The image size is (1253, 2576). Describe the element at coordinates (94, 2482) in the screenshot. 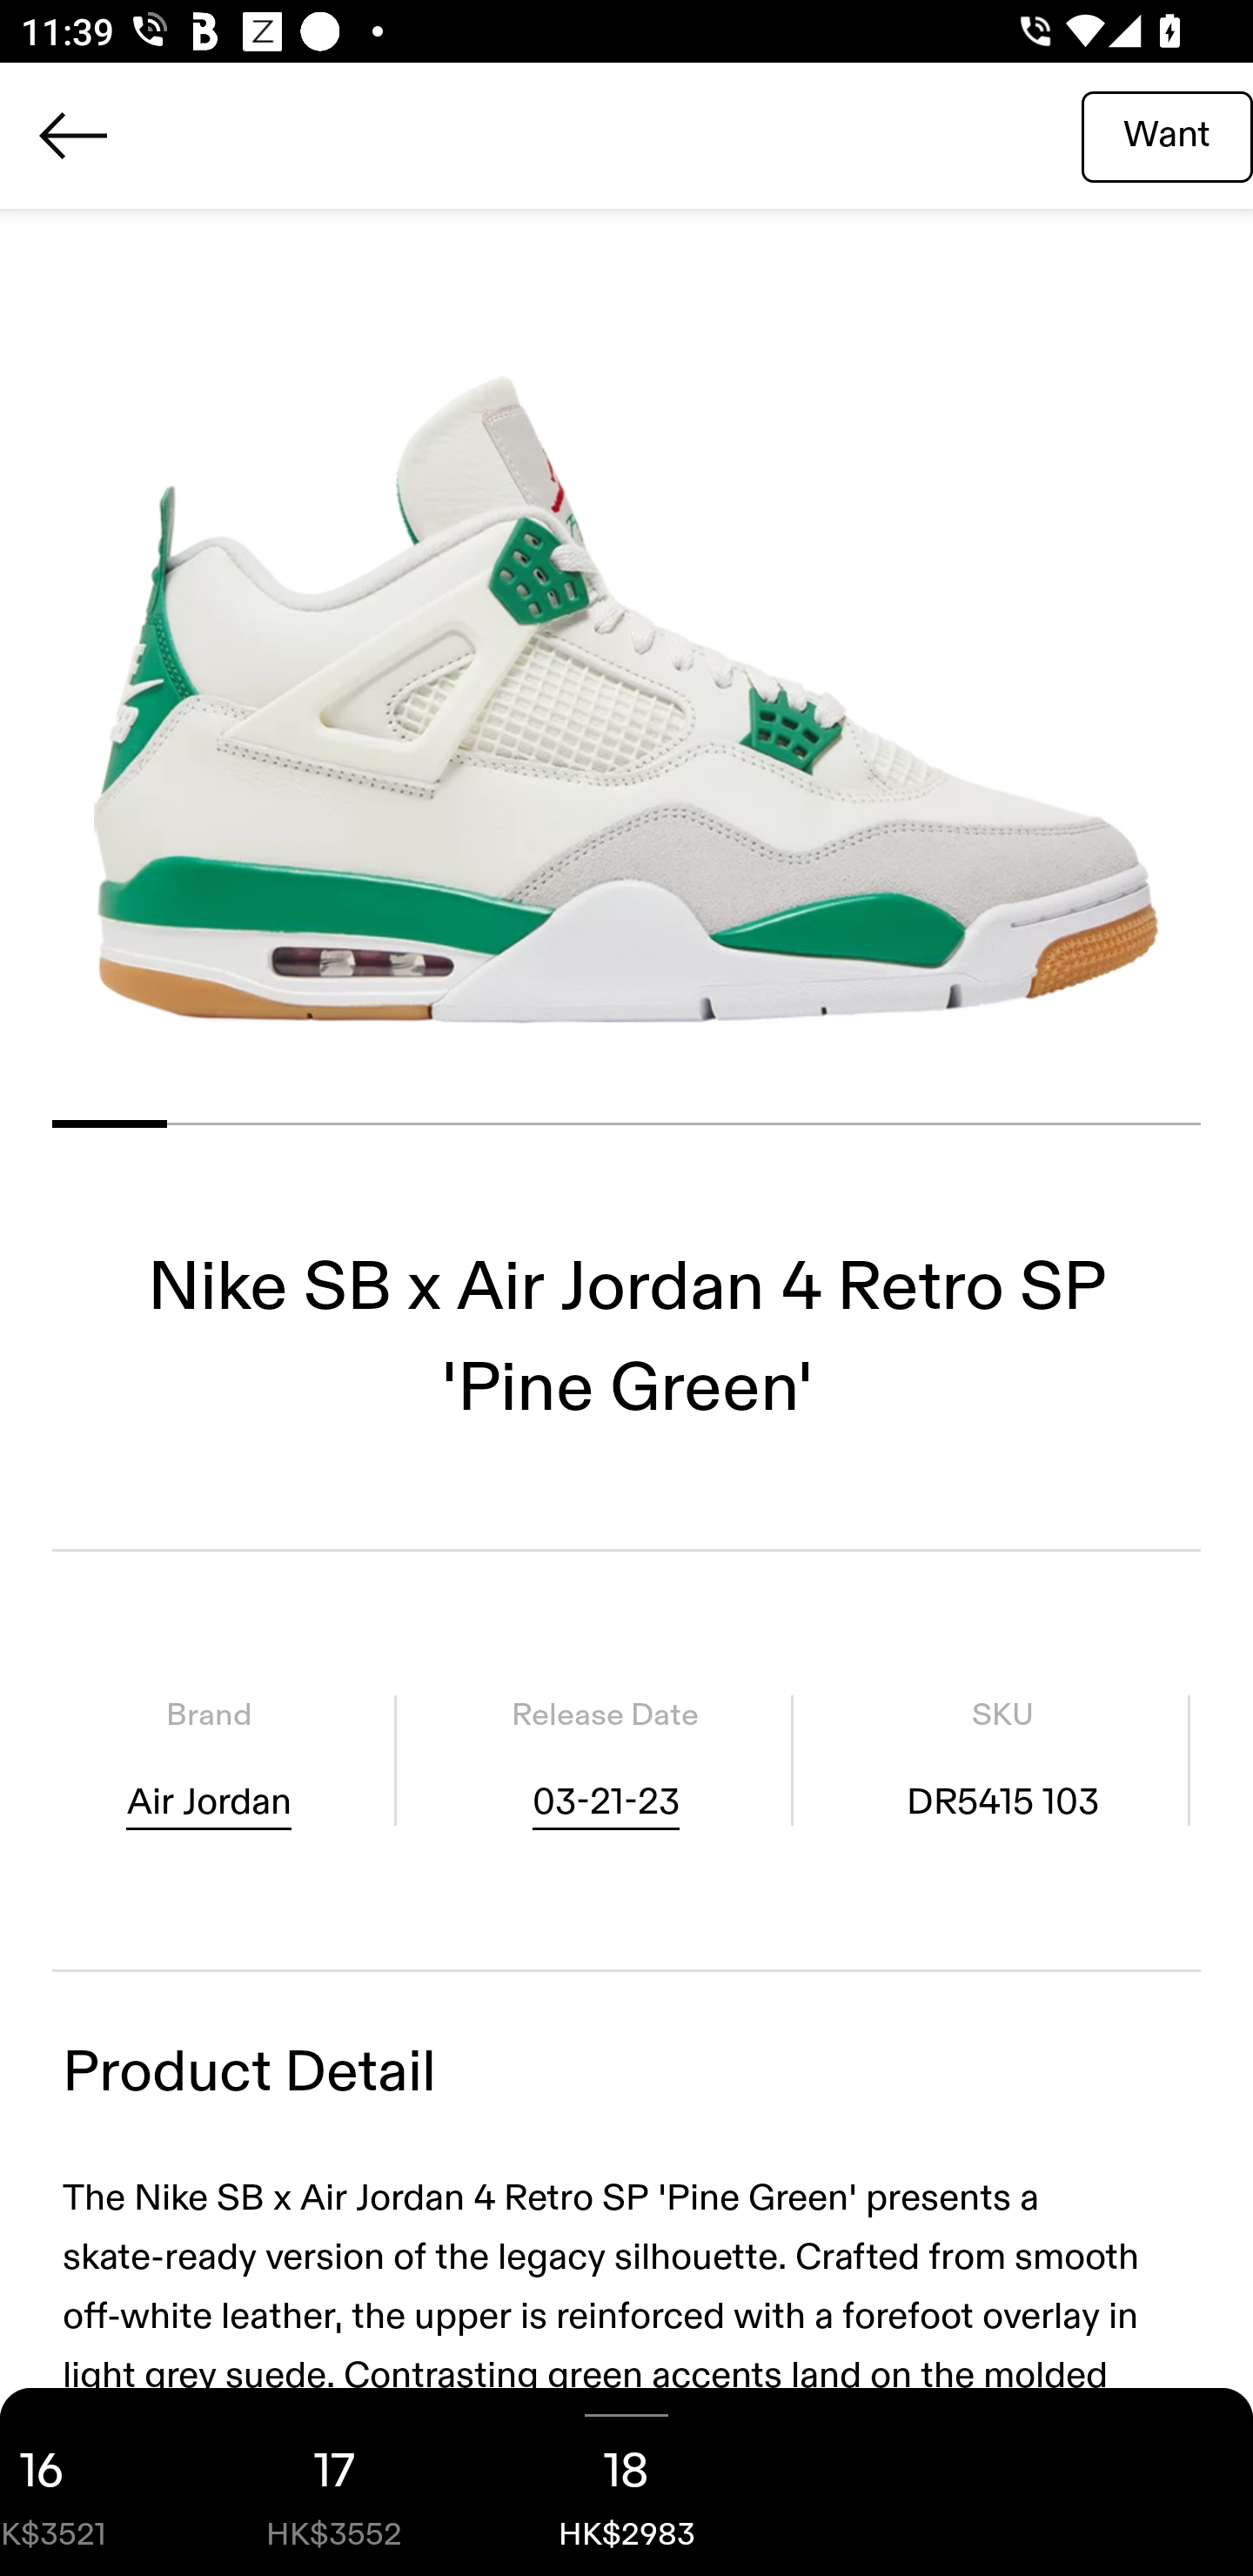

I see `16 HK$3521` at that location.